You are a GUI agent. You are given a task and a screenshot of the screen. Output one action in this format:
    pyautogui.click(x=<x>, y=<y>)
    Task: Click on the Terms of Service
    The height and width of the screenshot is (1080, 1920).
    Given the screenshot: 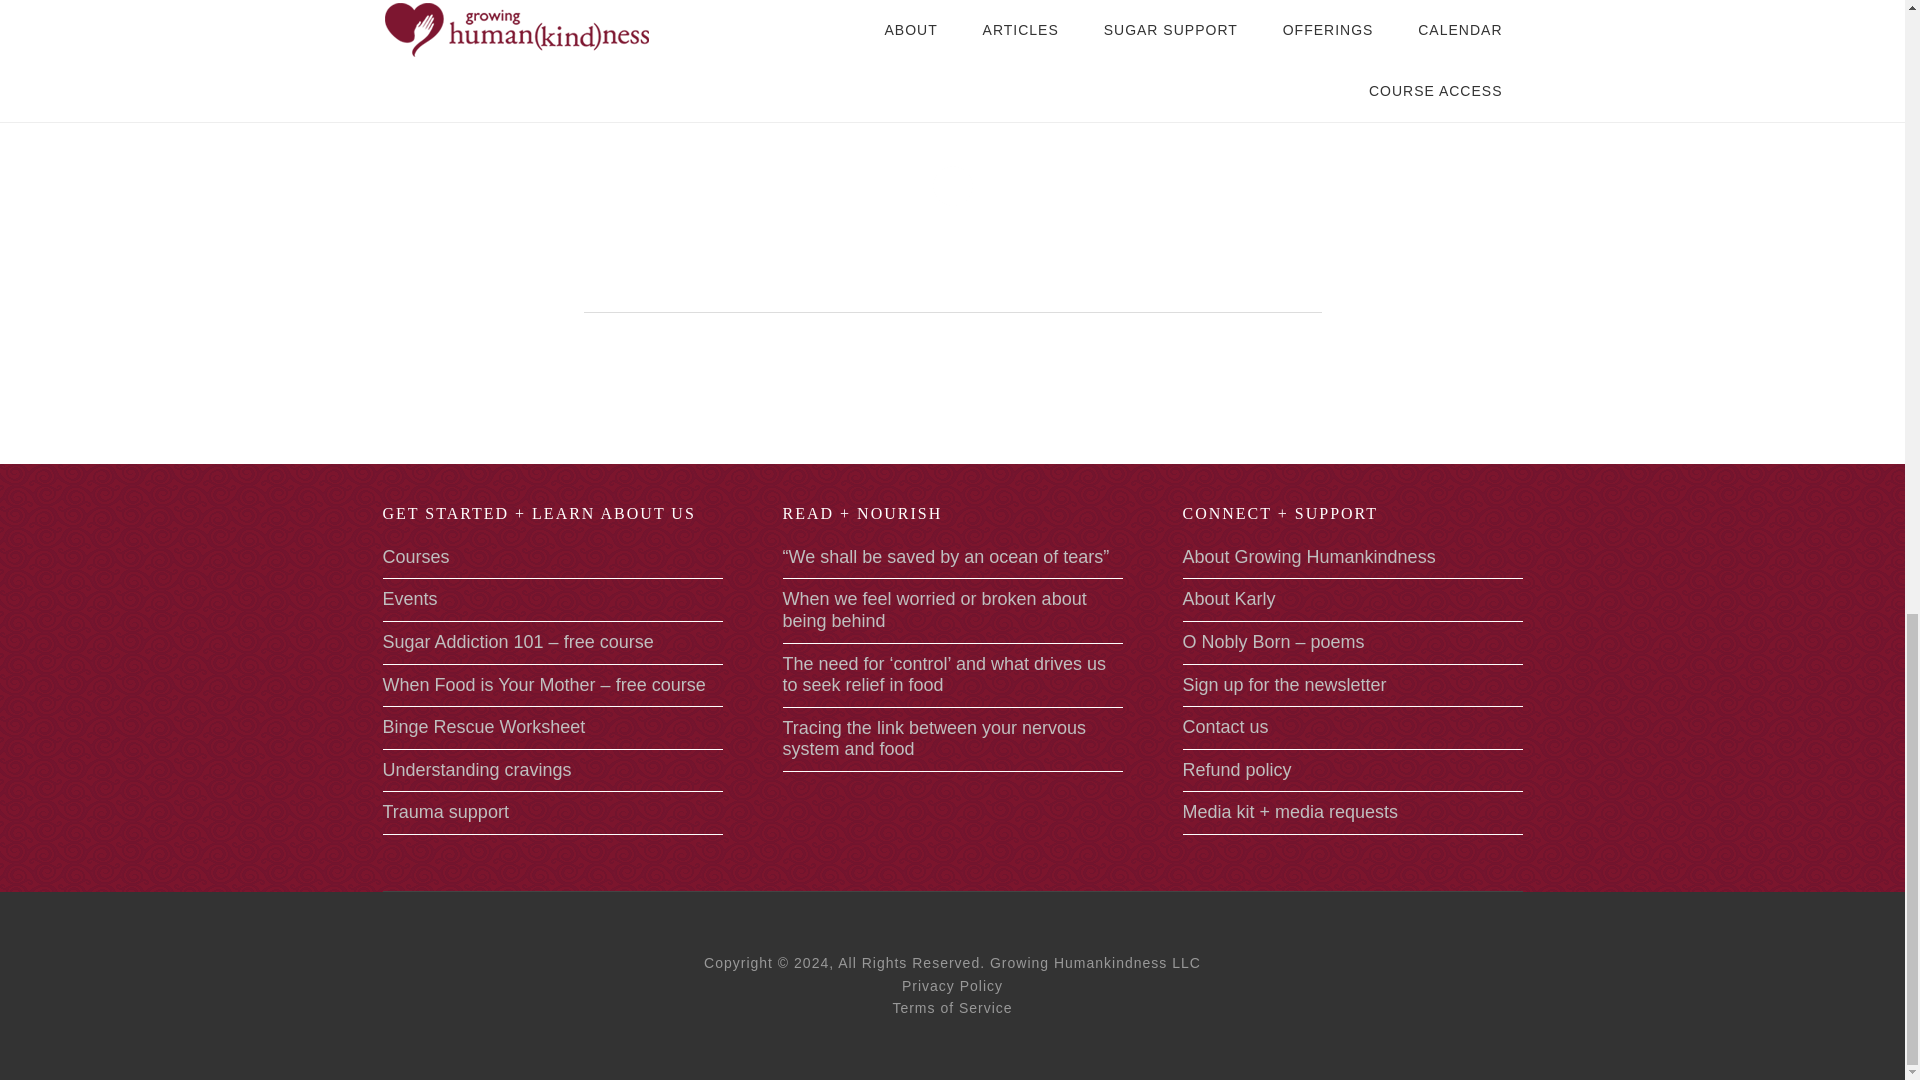 What is the action you would take?
    pyautogui.click(x=952, y=1008)
    